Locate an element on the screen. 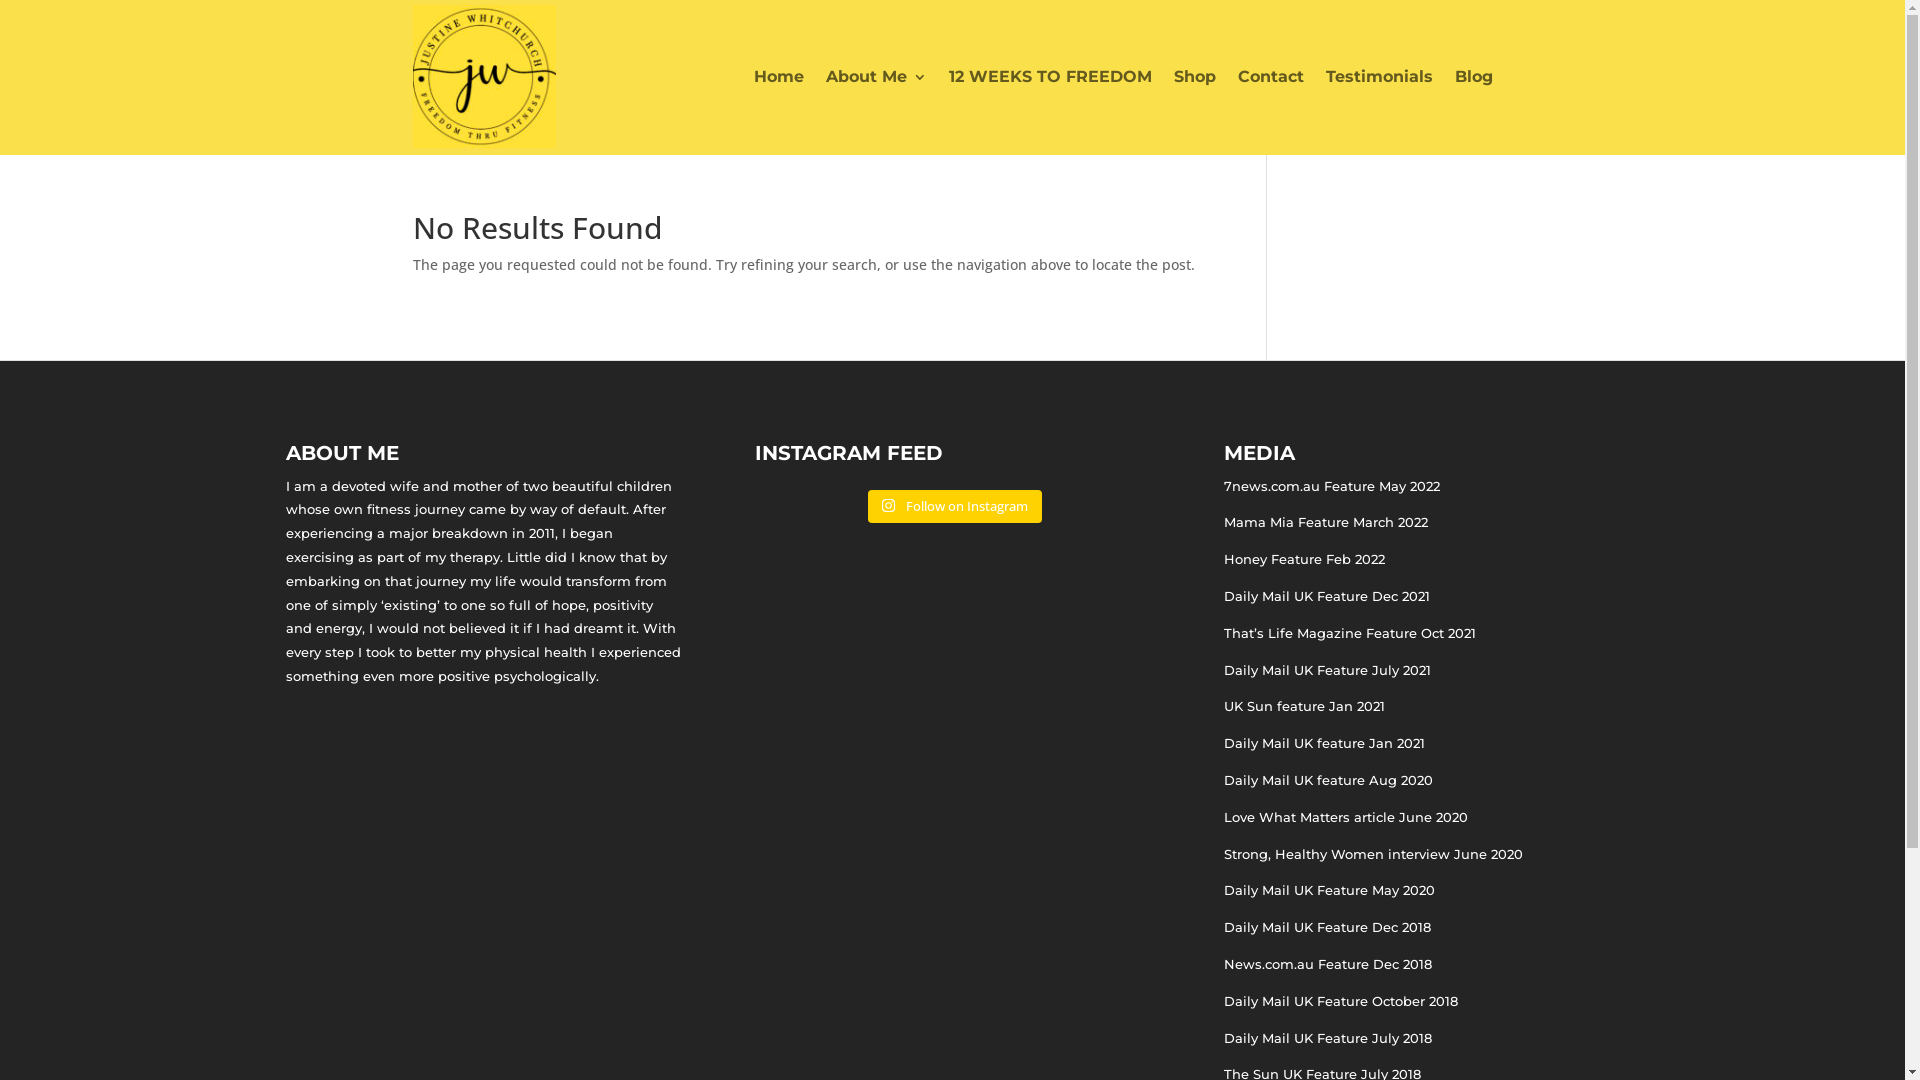 Image resolution: width=1920 pixels, height=1080 pixels. Blog is located at coordinates (1473, 76).